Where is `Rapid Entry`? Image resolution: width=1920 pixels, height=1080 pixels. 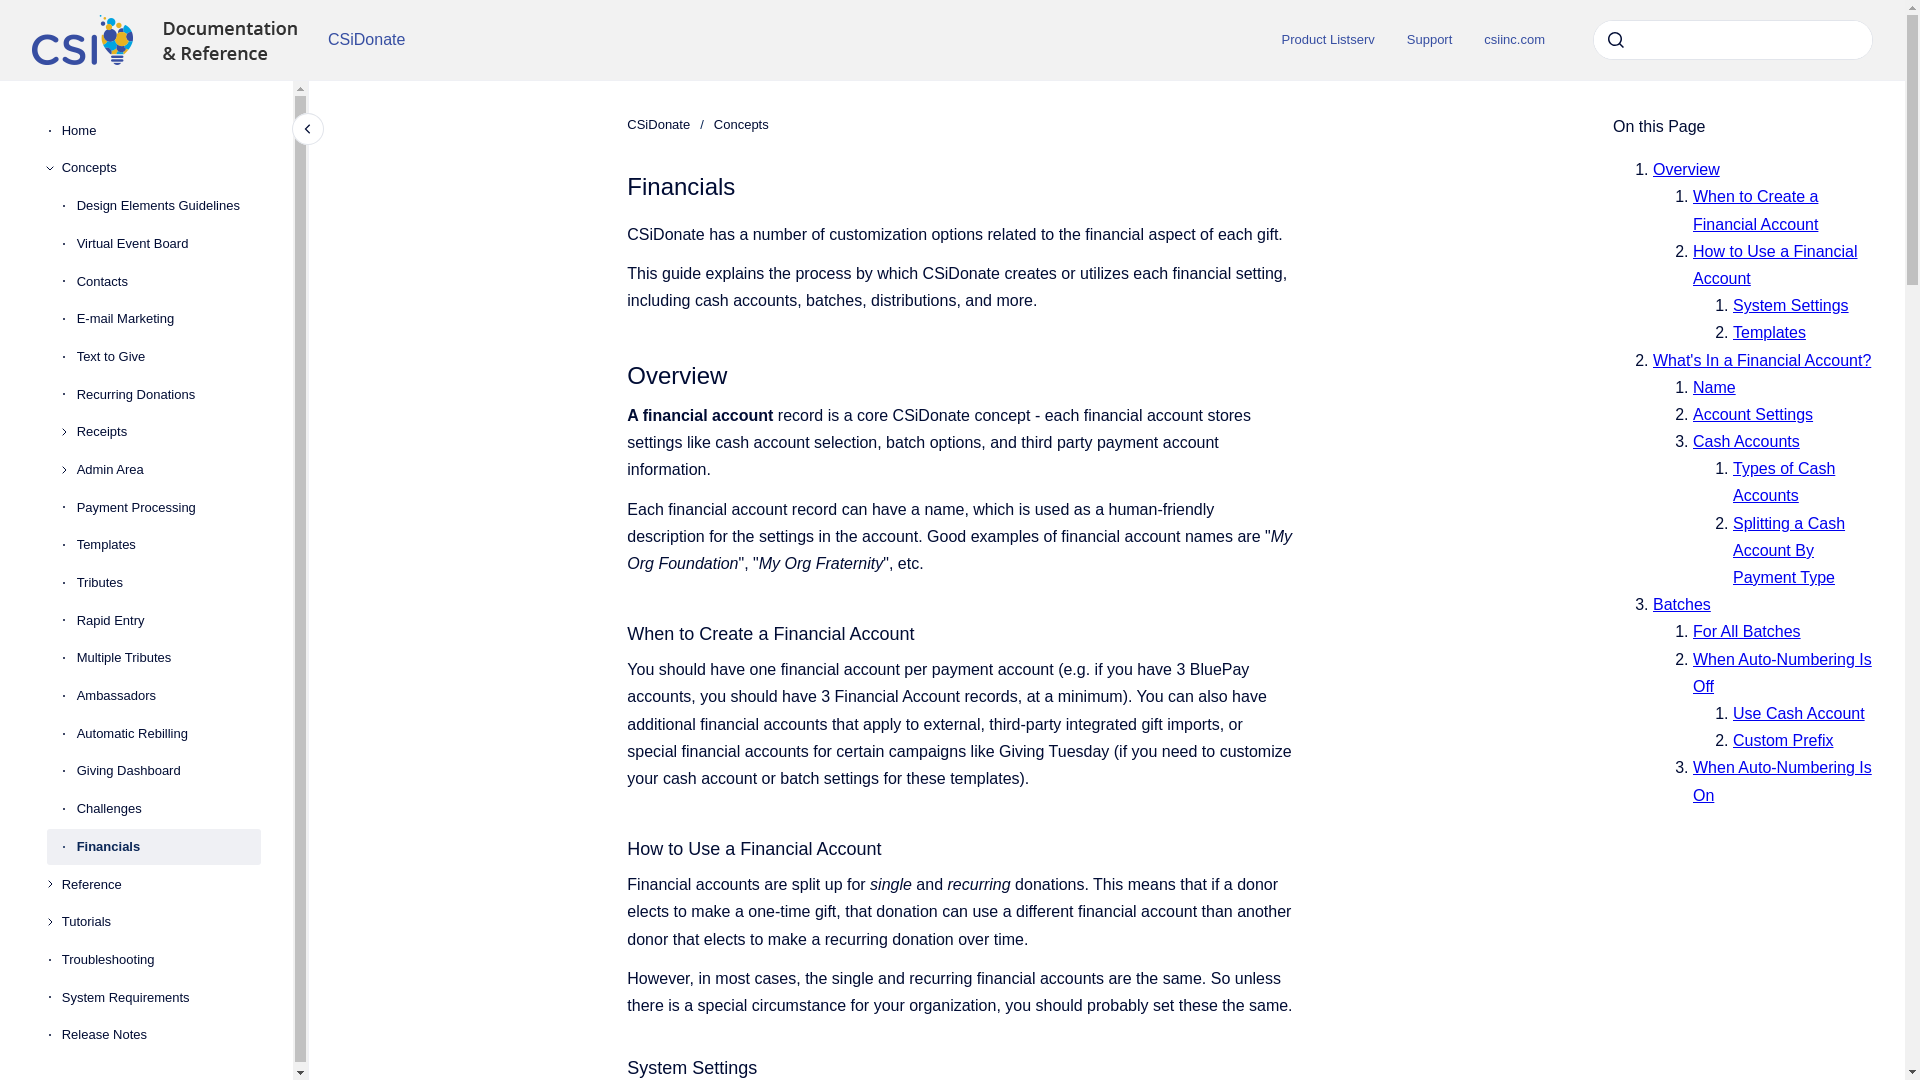 Rapid Entry is located at coordinates (168, 620).